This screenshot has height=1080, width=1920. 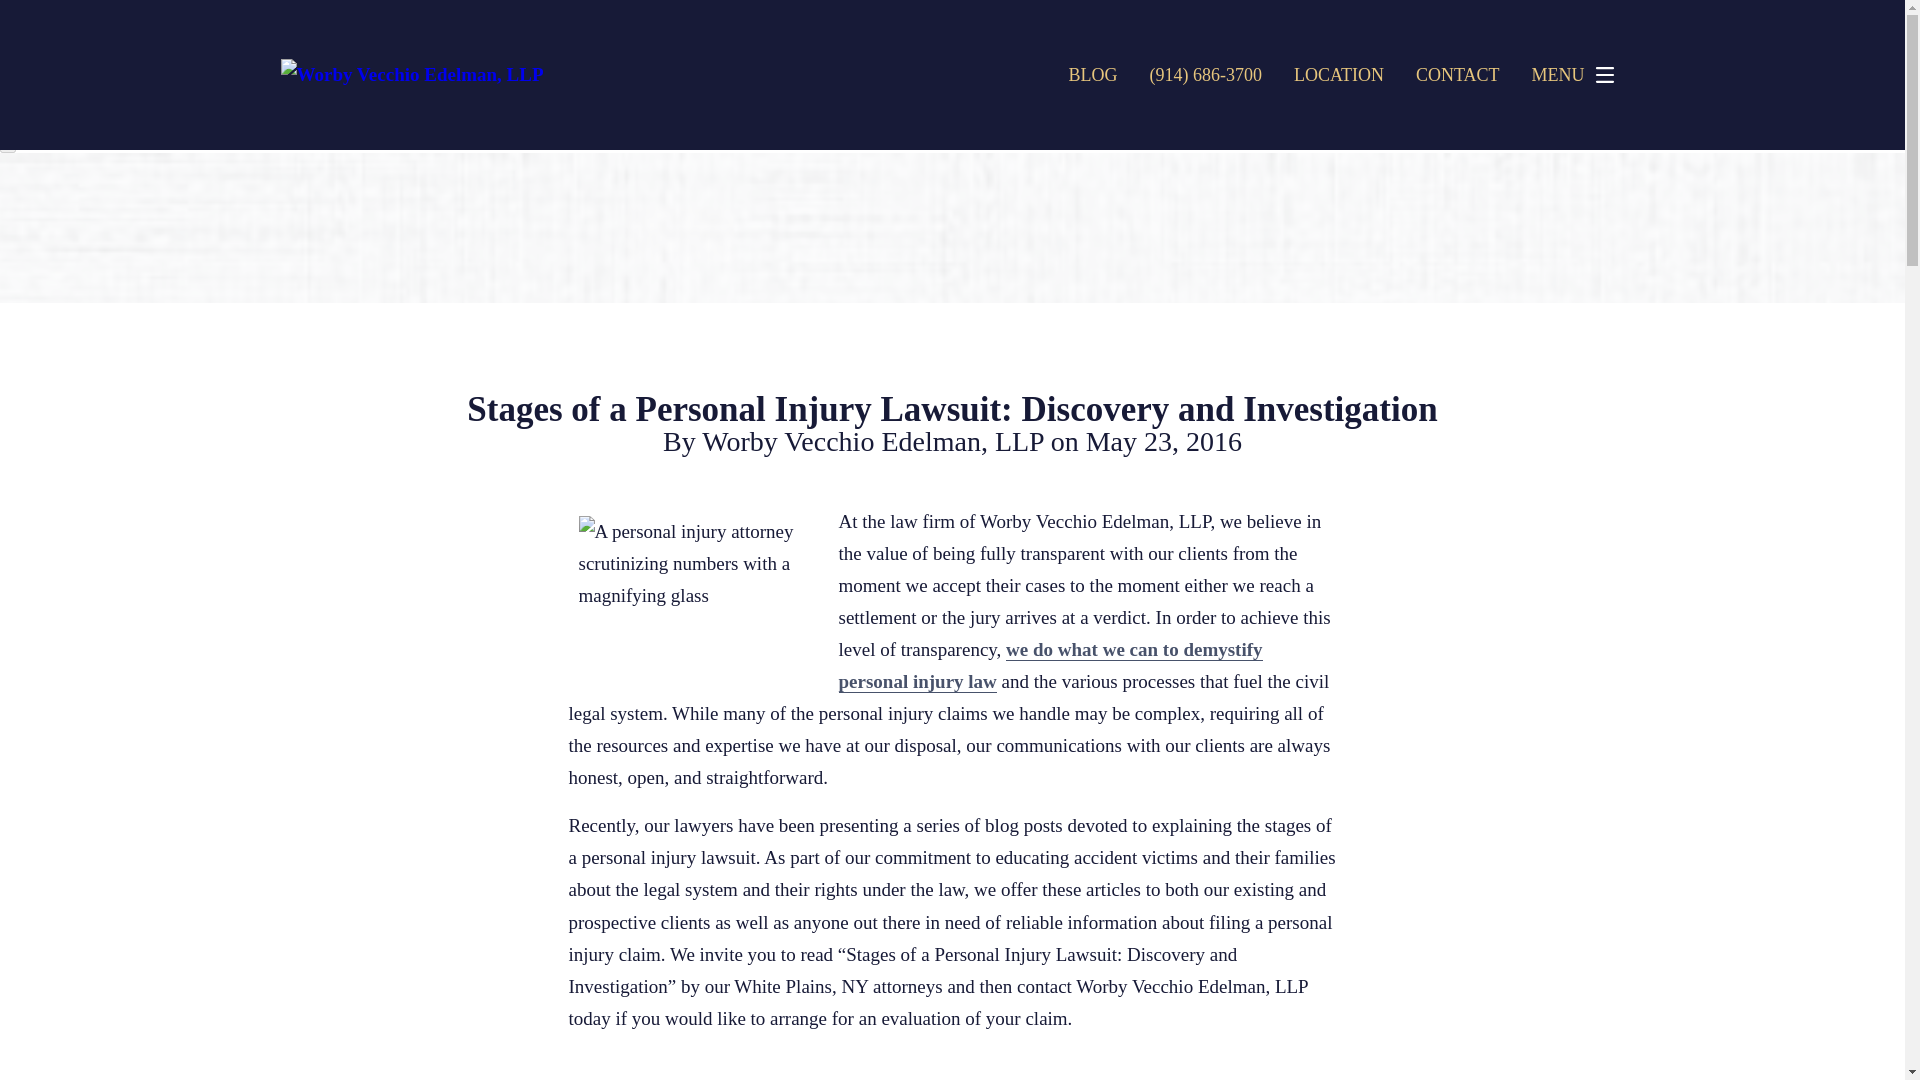 I want to click on we do what we can to demystify personal injury law, so click(x=1049, y=666).